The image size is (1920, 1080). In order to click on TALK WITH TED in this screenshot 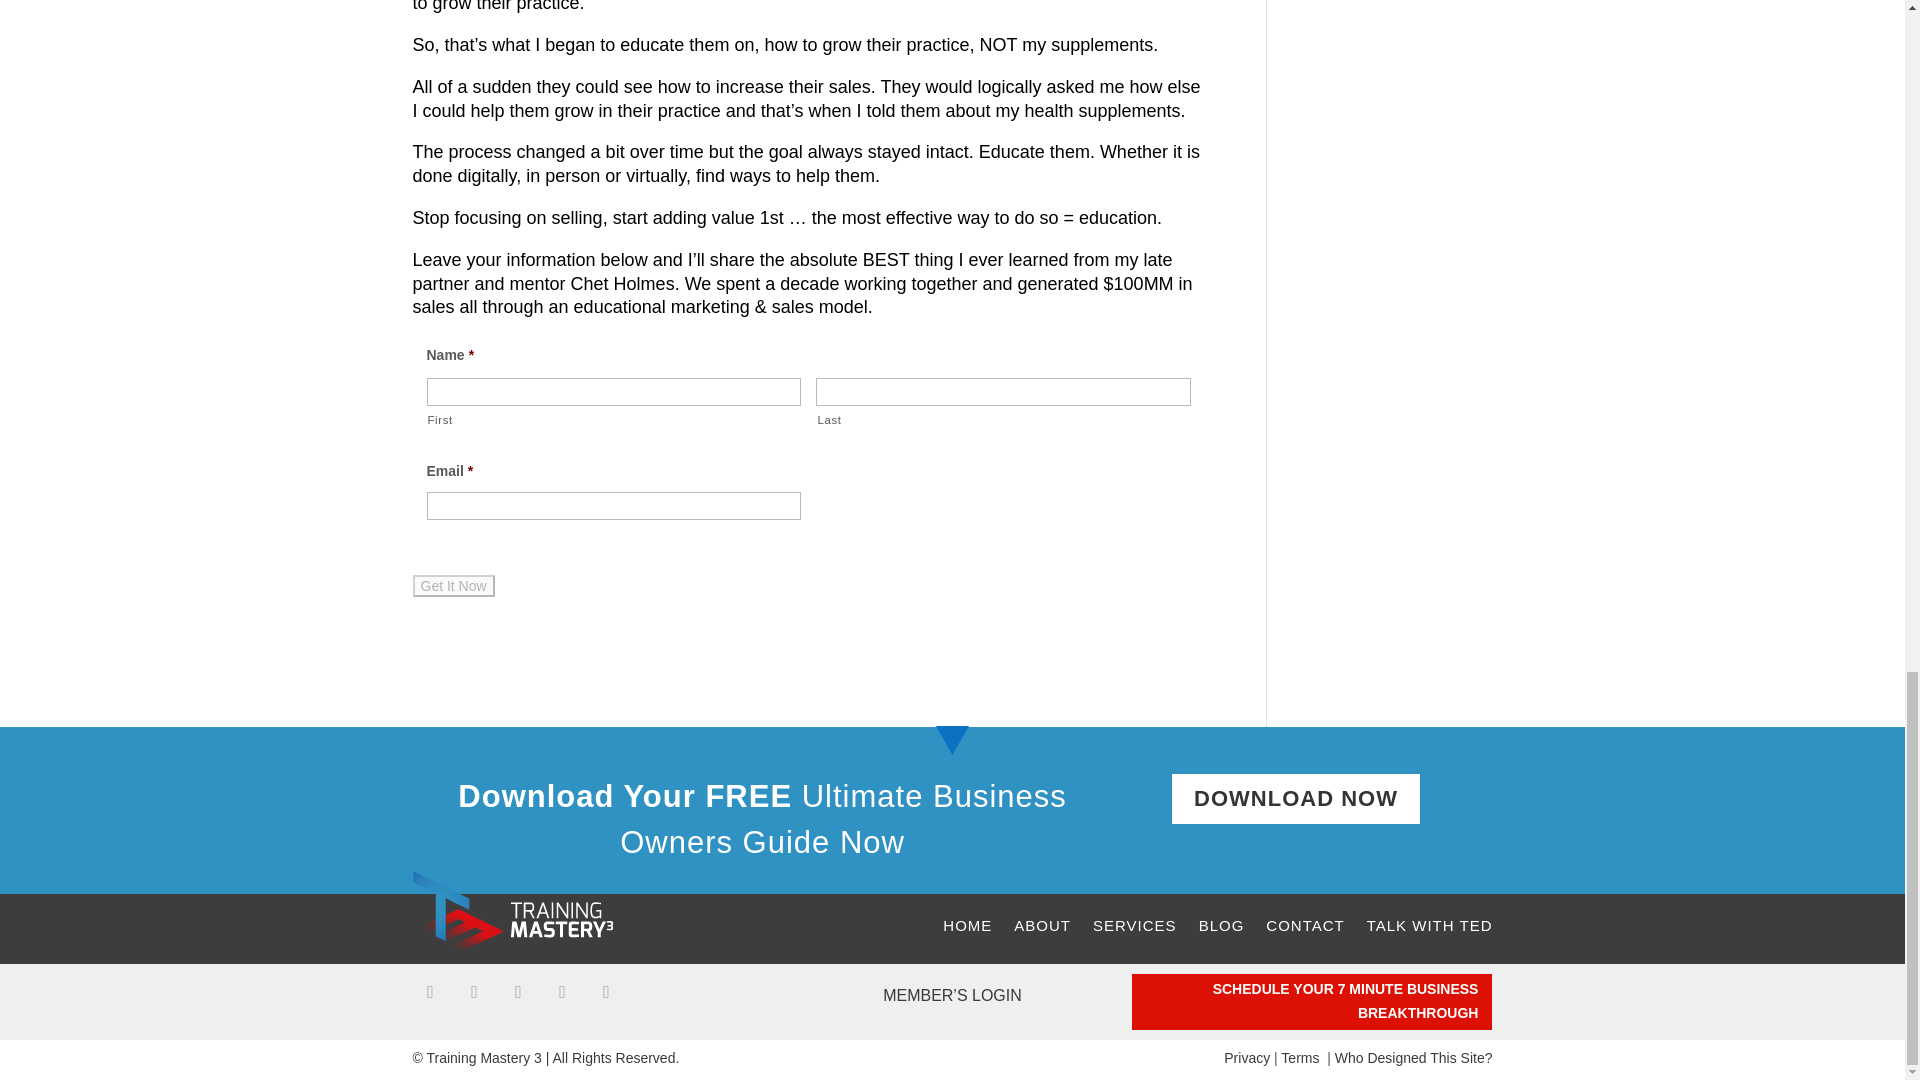, I will do `click(1430, 926)`.